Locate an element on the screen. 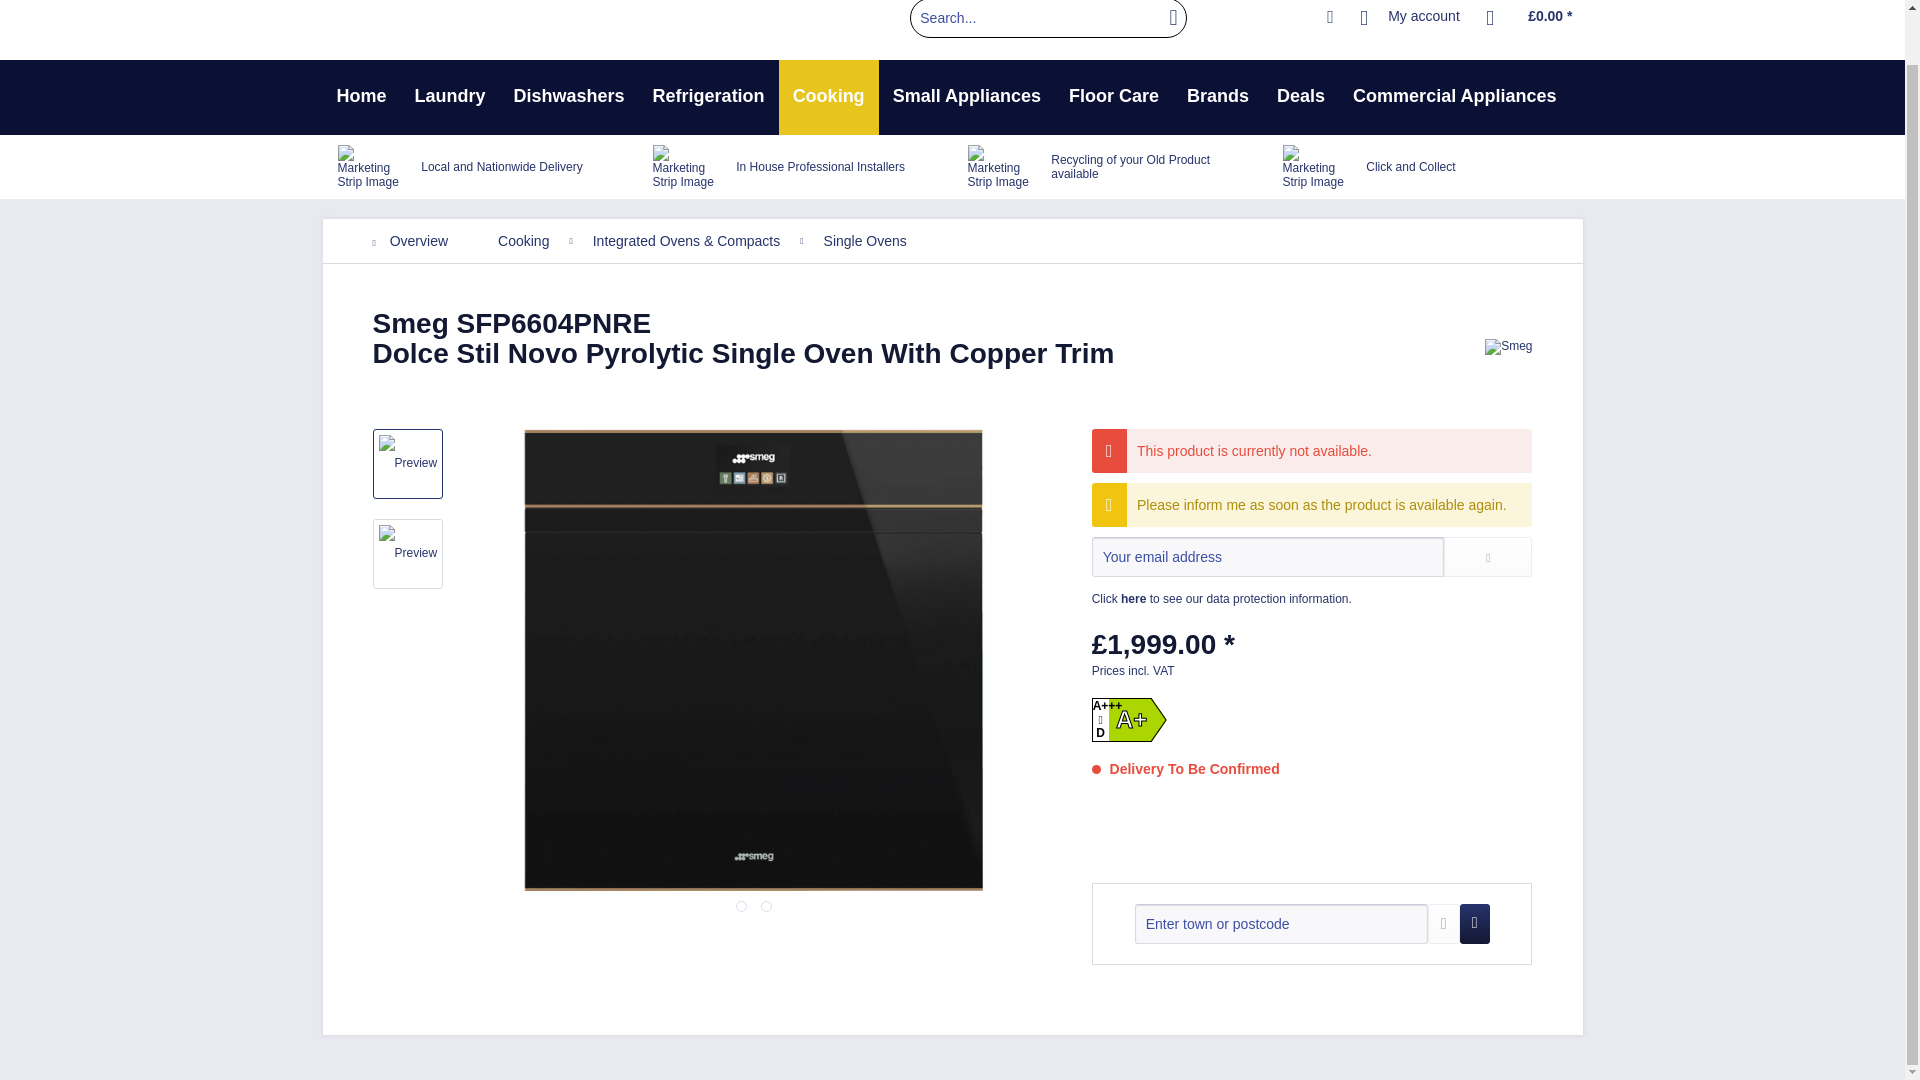 The height and width of the screenshot is (1080, 1920). My account is located at coordinates (1410, 18).